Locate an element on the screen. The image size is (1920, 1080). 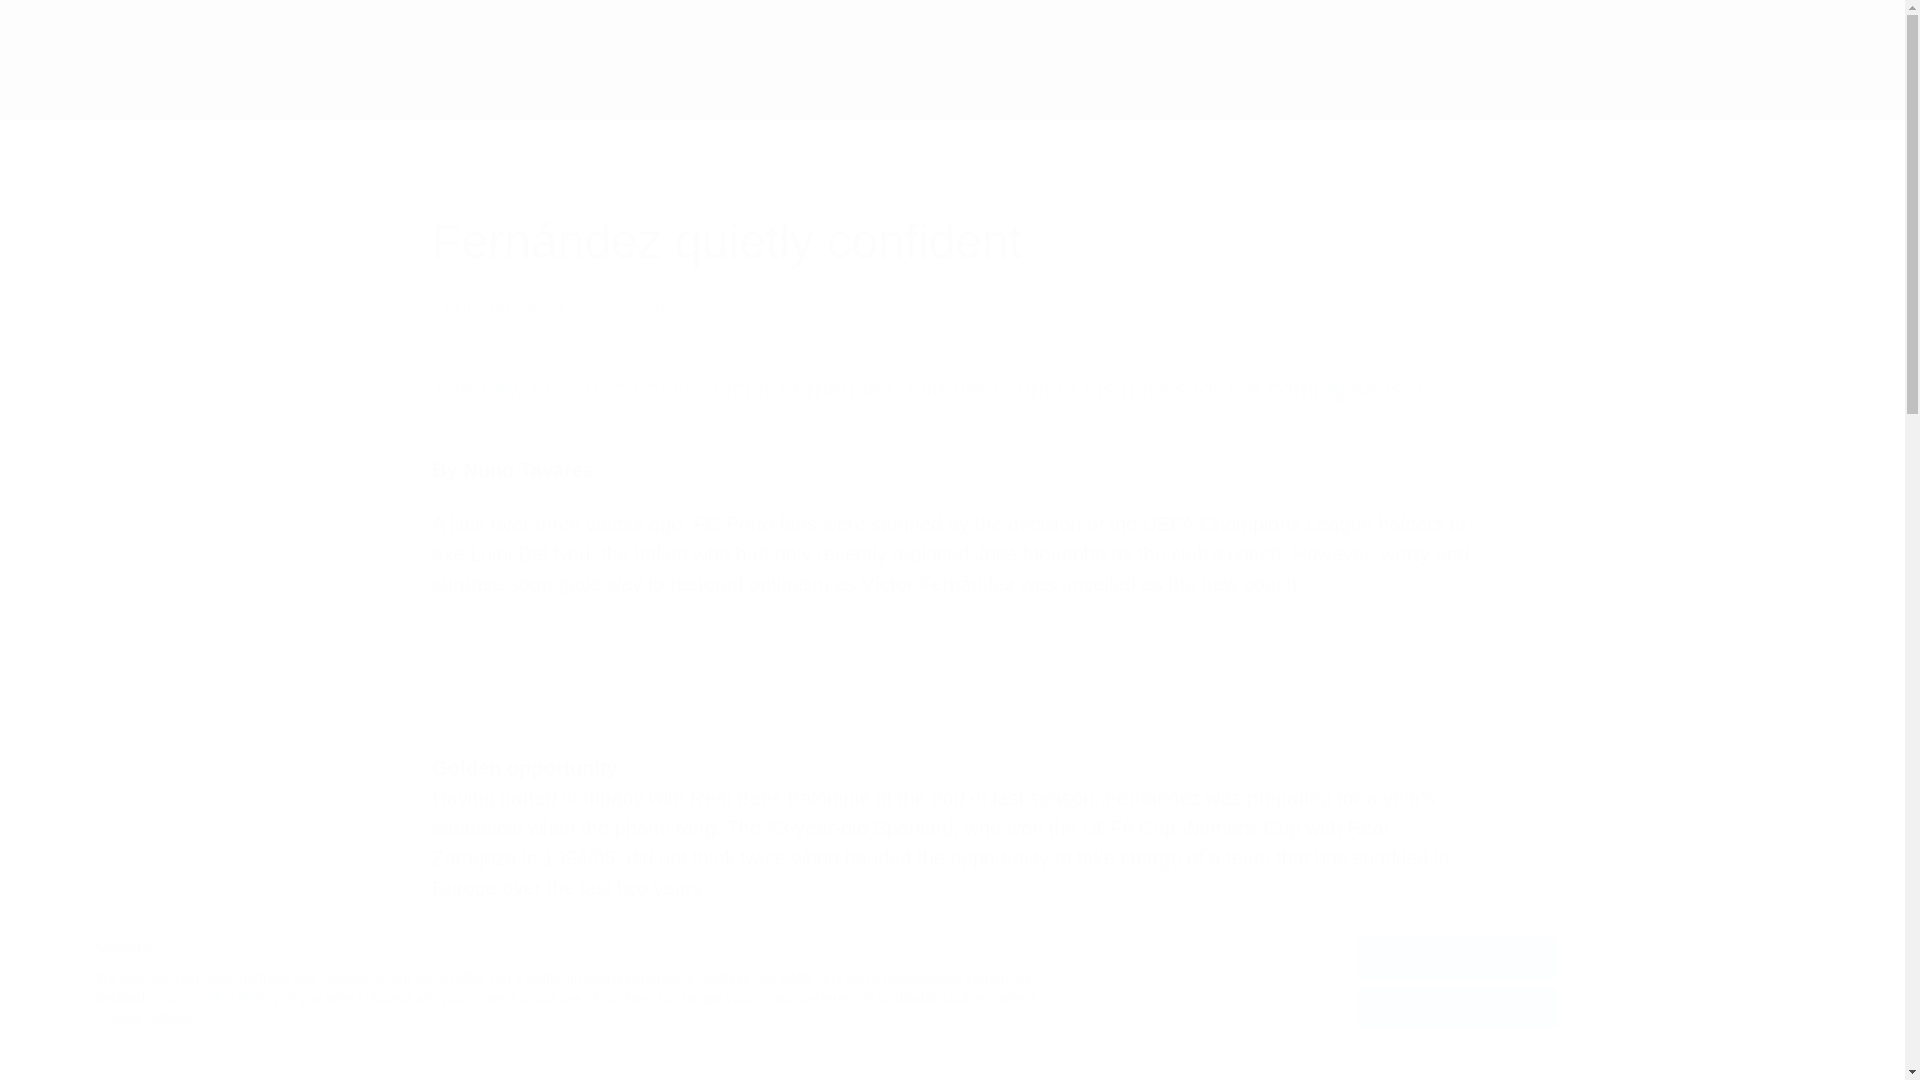
UEFA Super Cup is located at coordinates (297, 80).